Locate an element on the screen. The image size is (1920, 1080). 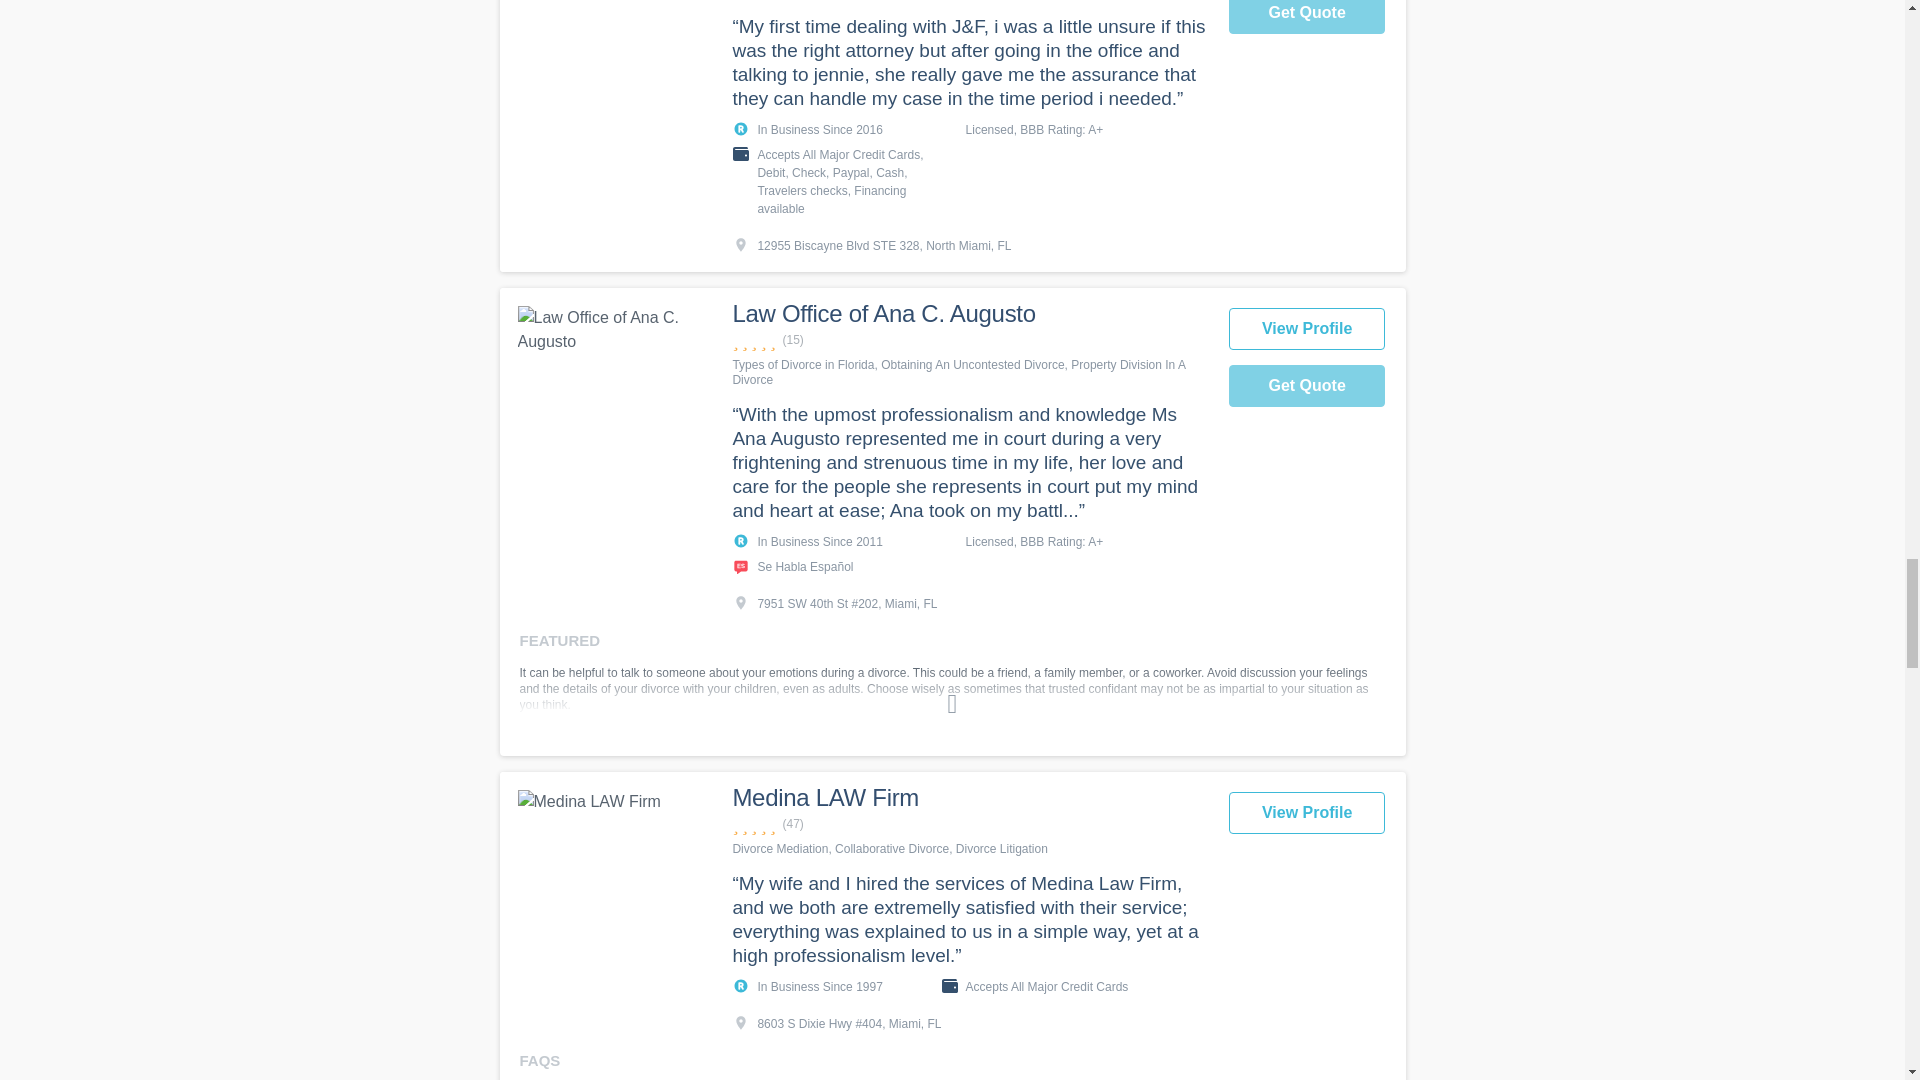
4.9 is located at coordinates (969, 340).